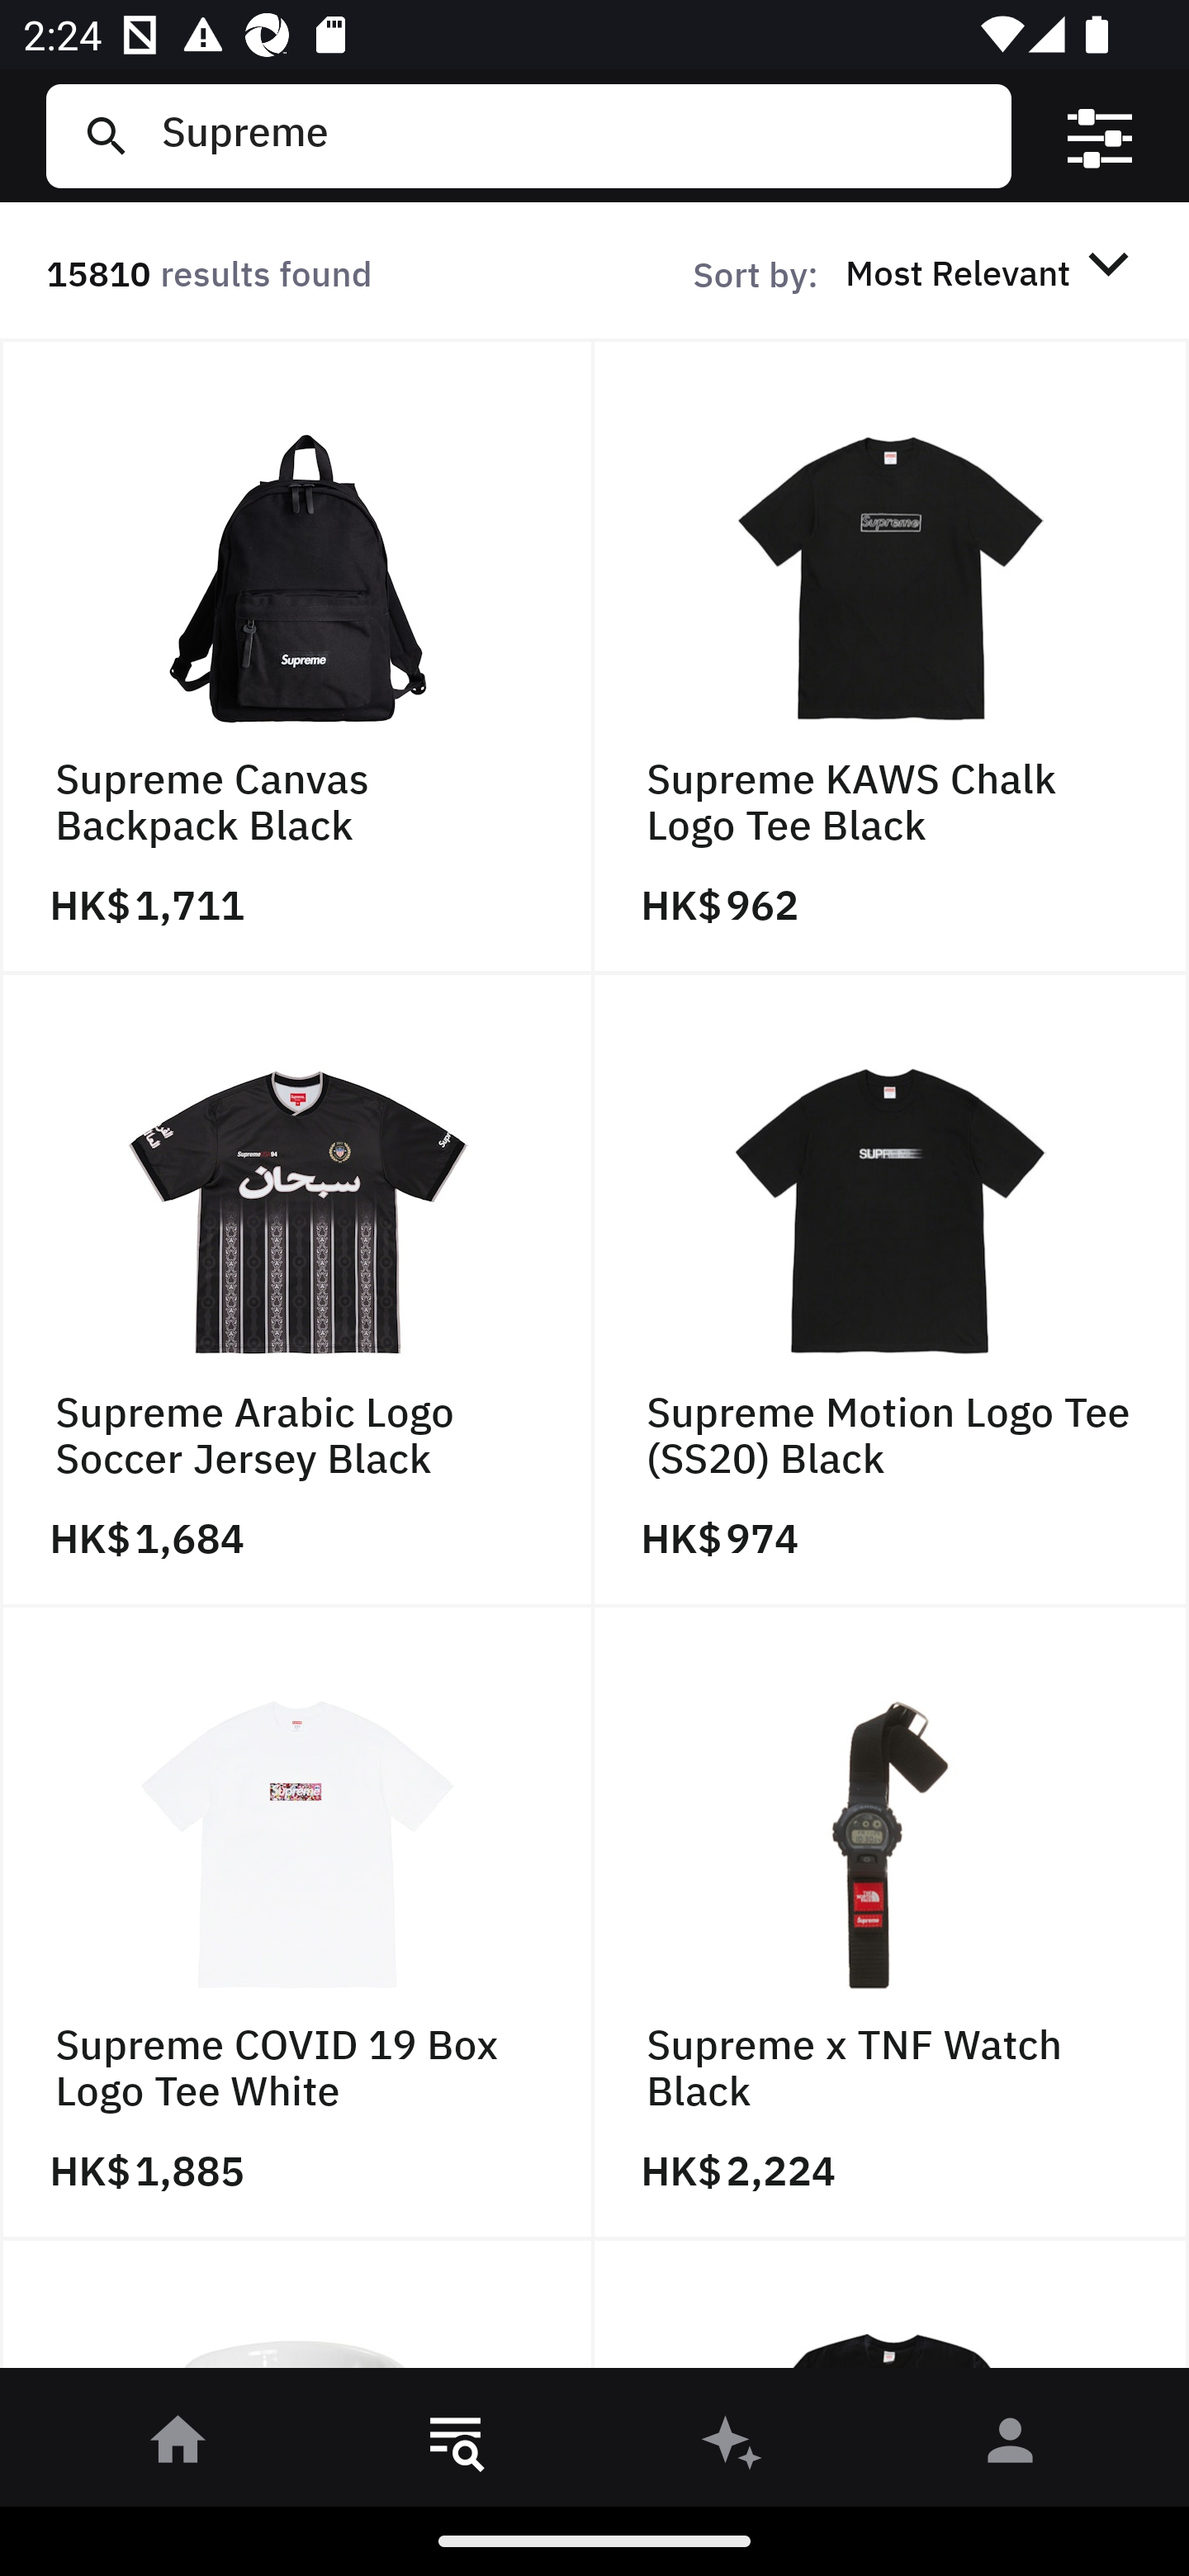 This screenshot has height=2576, width=1189. What do you see at coordinates (733, 2446) in the screenshot?
I see `󰫢` at bounding box center [733, 2446].